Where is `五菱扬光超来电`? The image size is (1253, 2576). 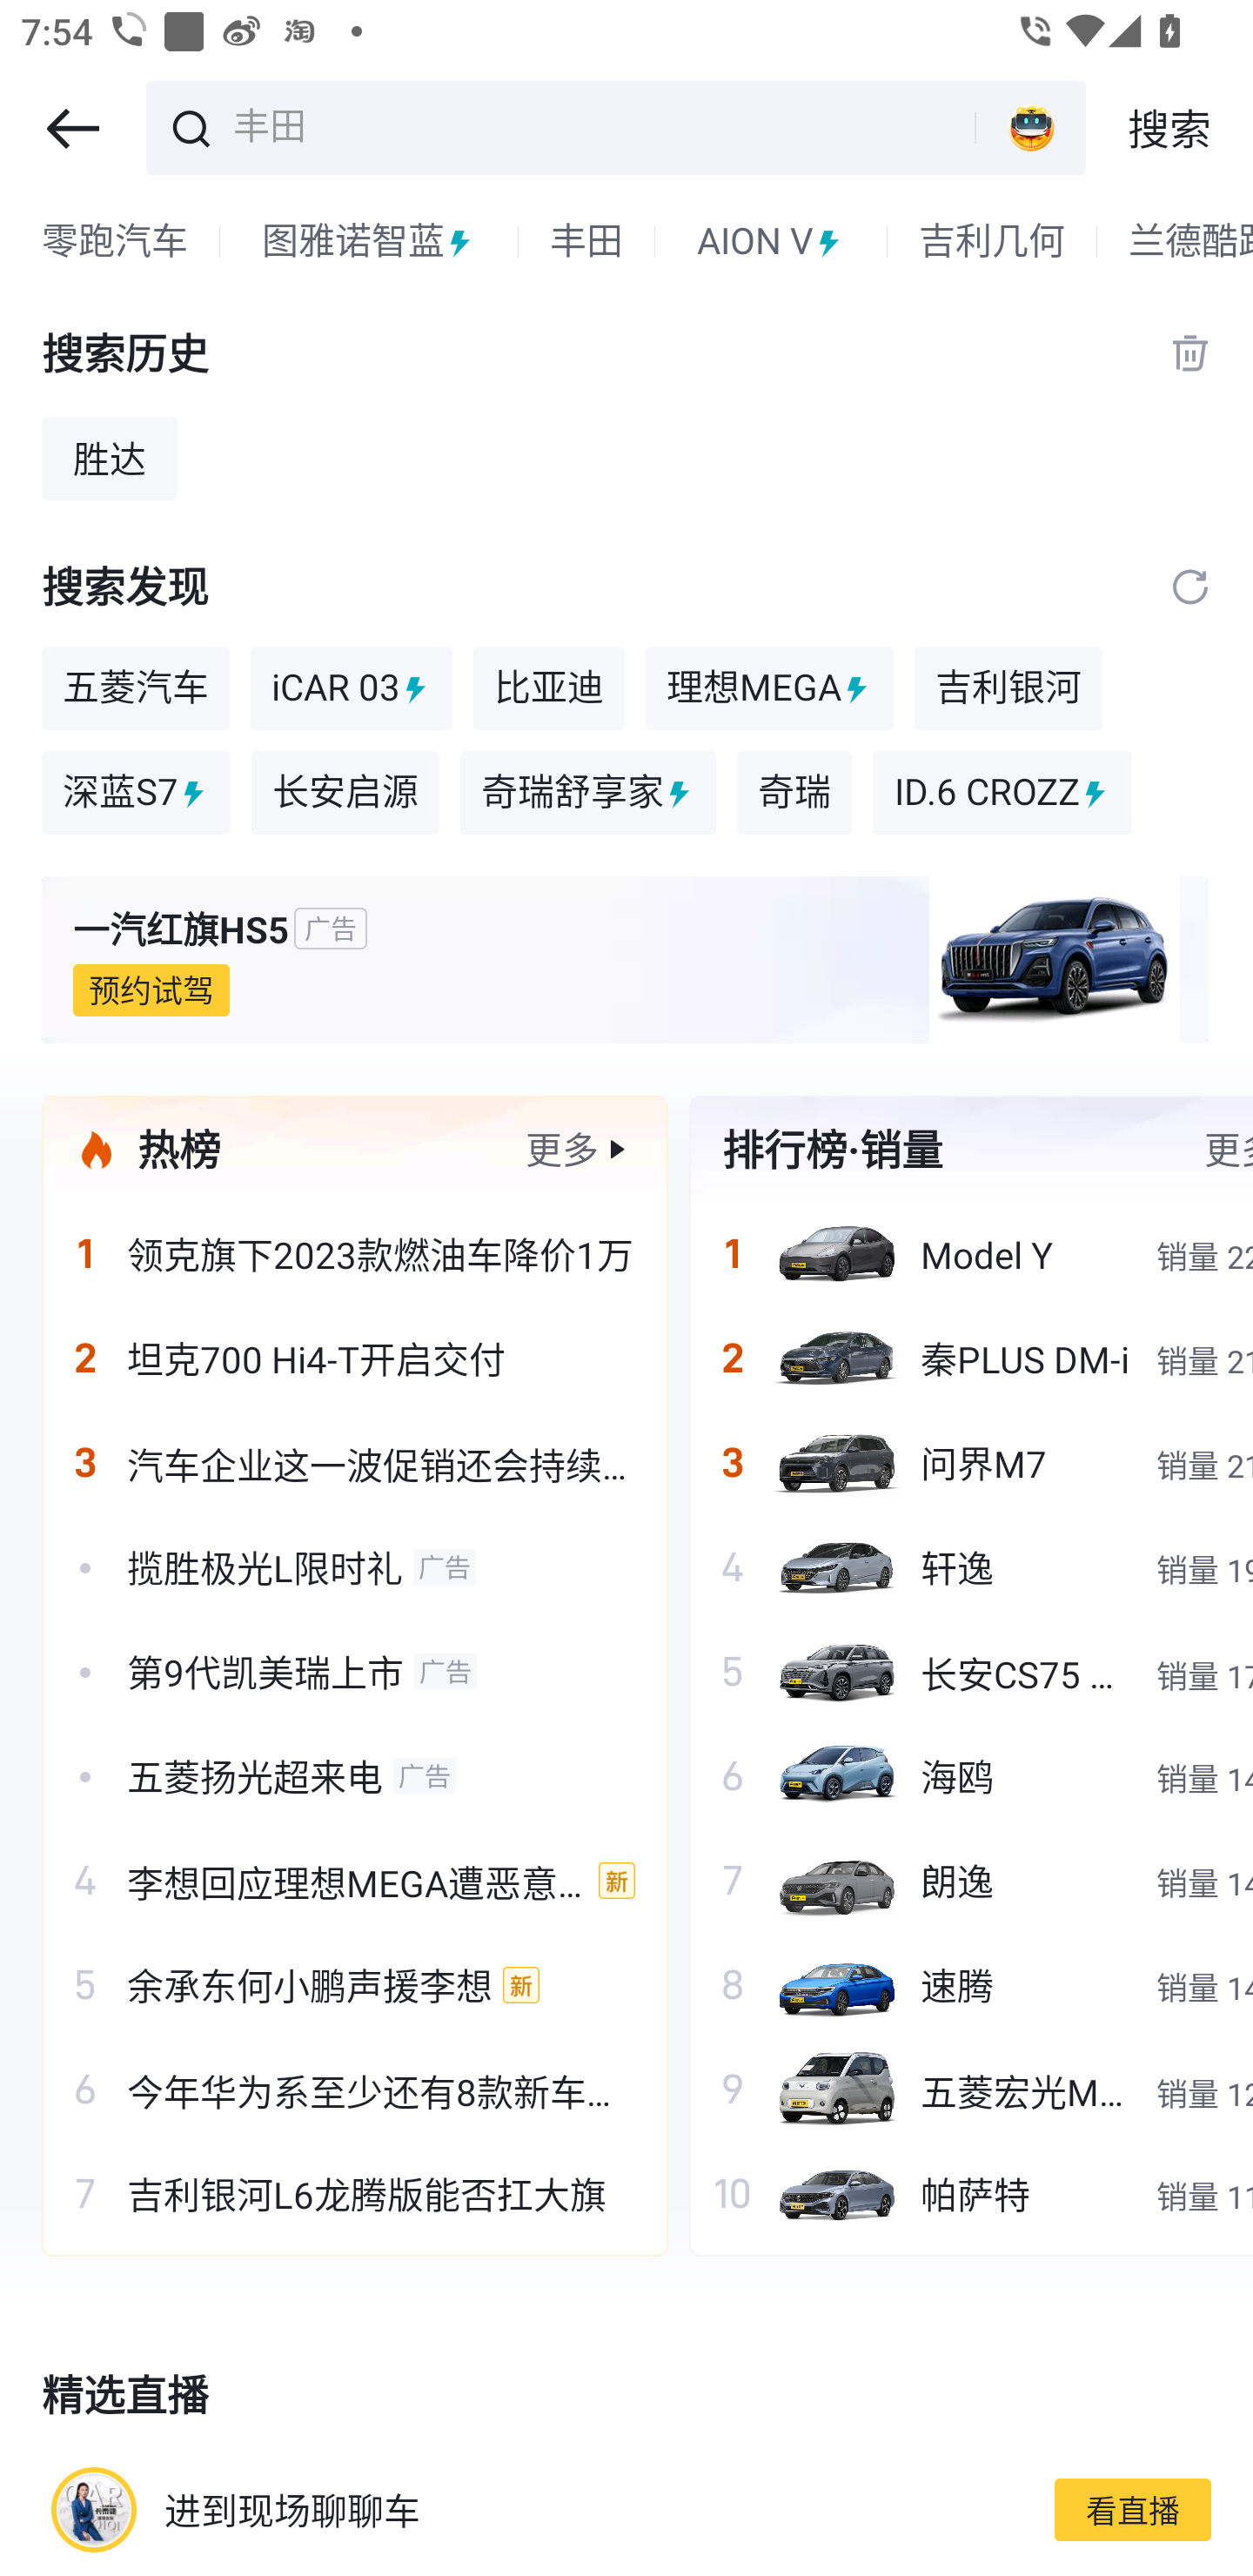
五菱扬光超来电 is located at coordinates (355, 1775).